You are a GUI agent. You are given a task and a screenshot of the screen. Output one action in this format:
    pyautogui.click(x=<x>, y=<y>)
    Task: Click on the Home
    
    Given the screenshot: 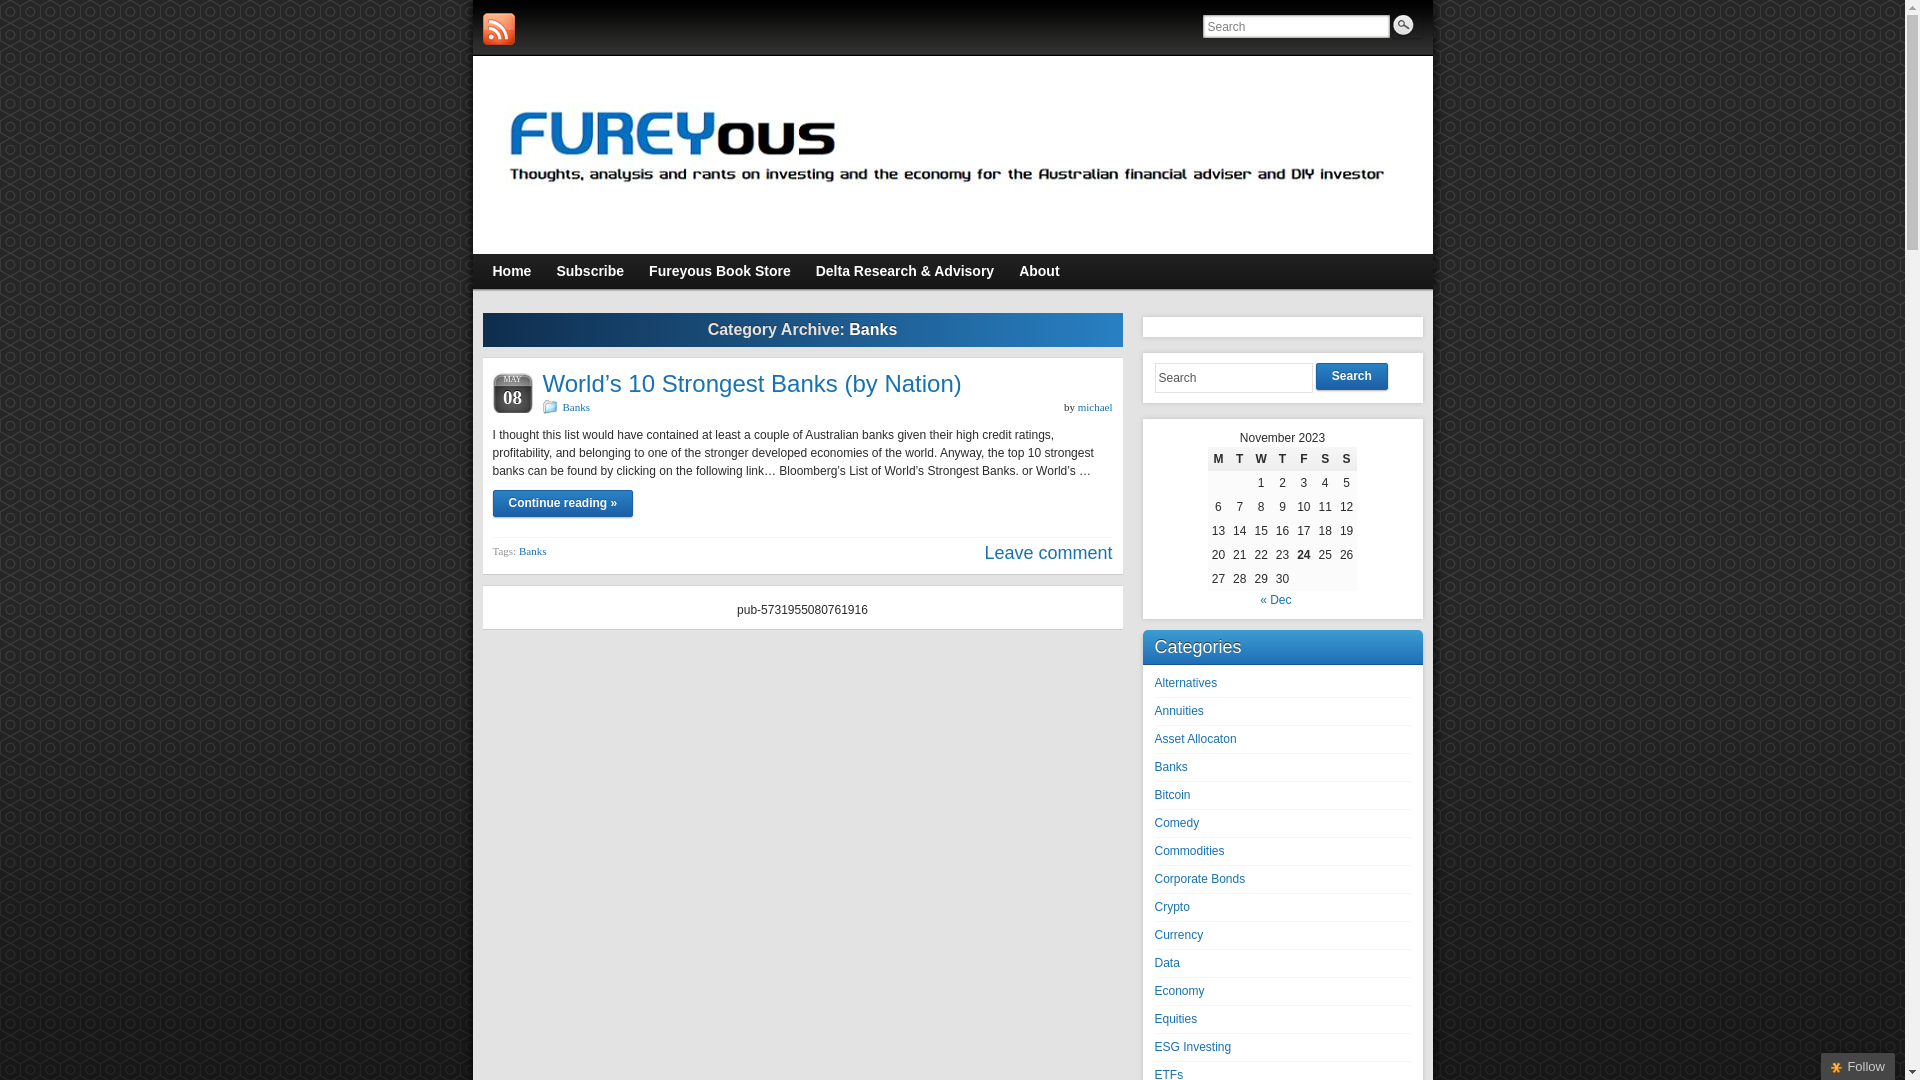 What is the action you would take?
    pyautogui.click(x=512, y=272)
    